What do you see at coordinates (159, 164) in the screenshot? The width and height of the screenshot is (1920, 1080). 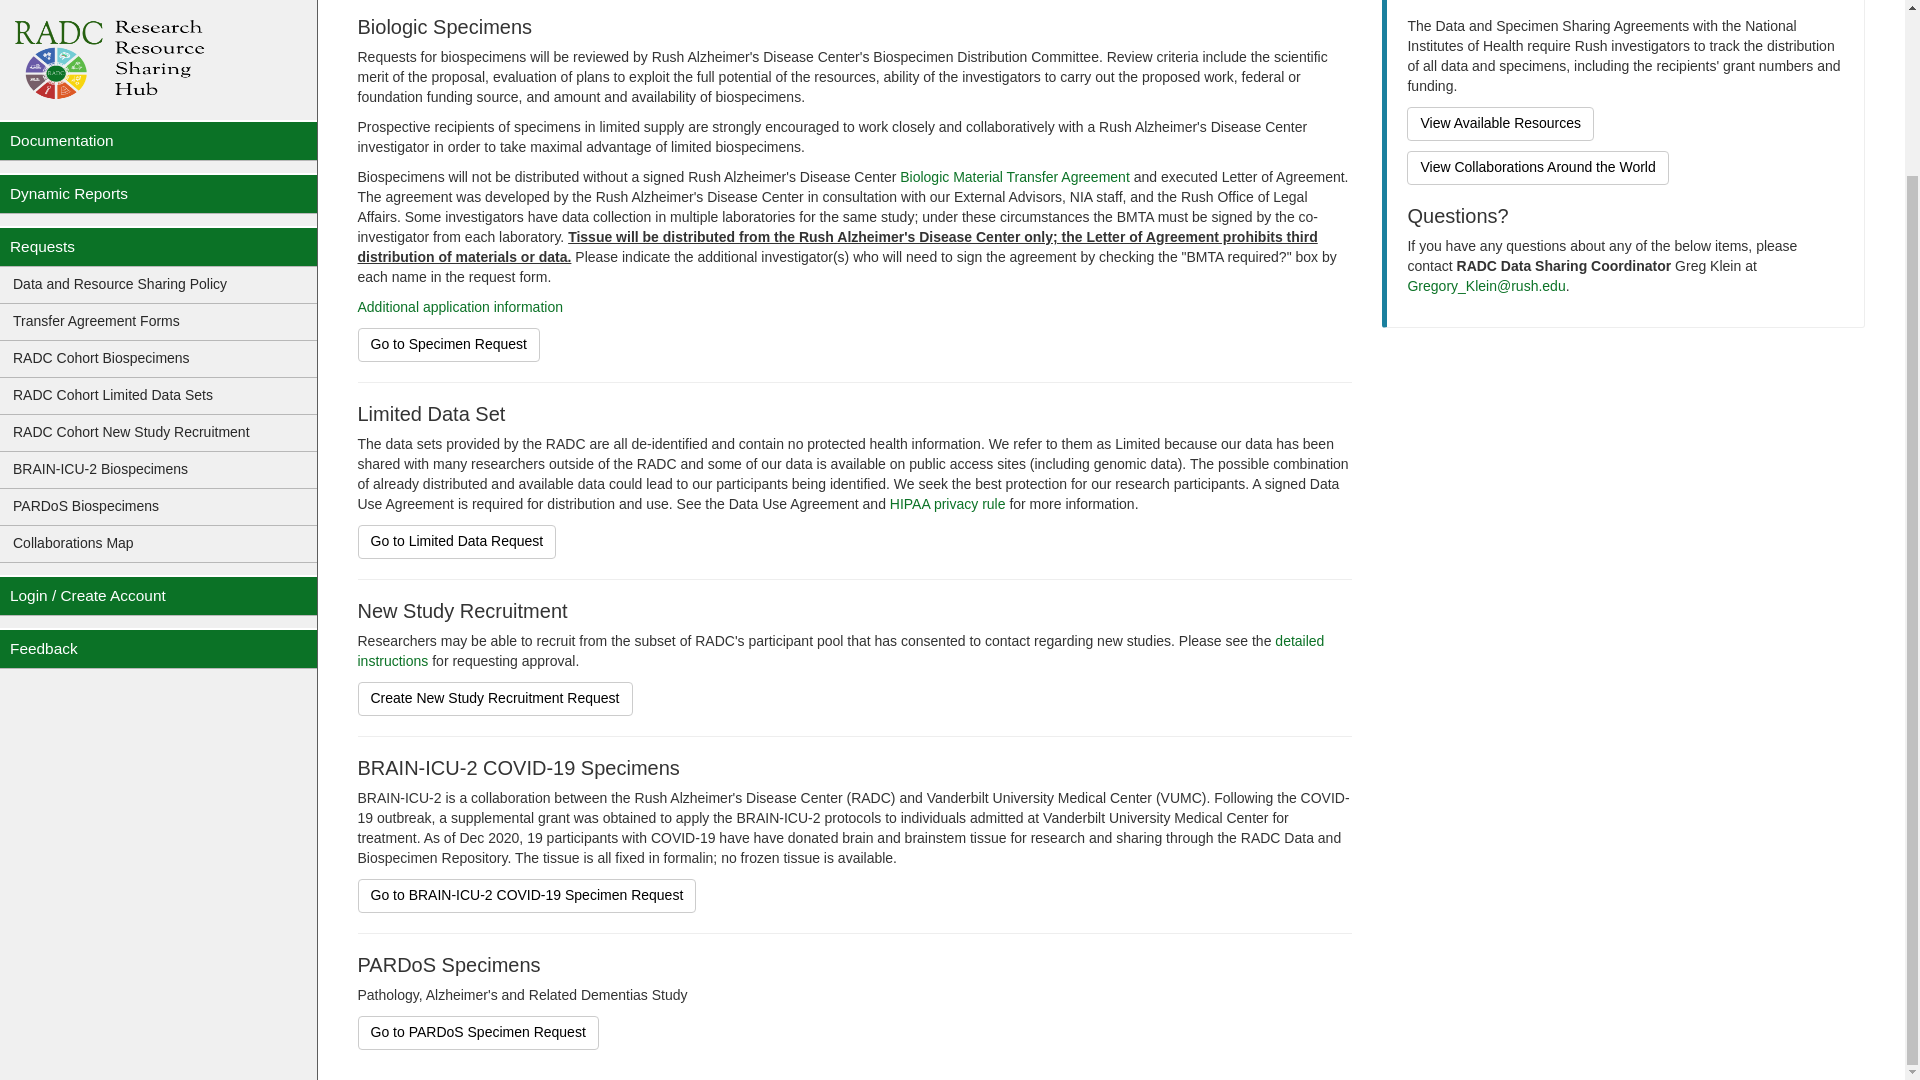 I see `RADC Cohort Biospecimens` at bounding box center [159, 164].